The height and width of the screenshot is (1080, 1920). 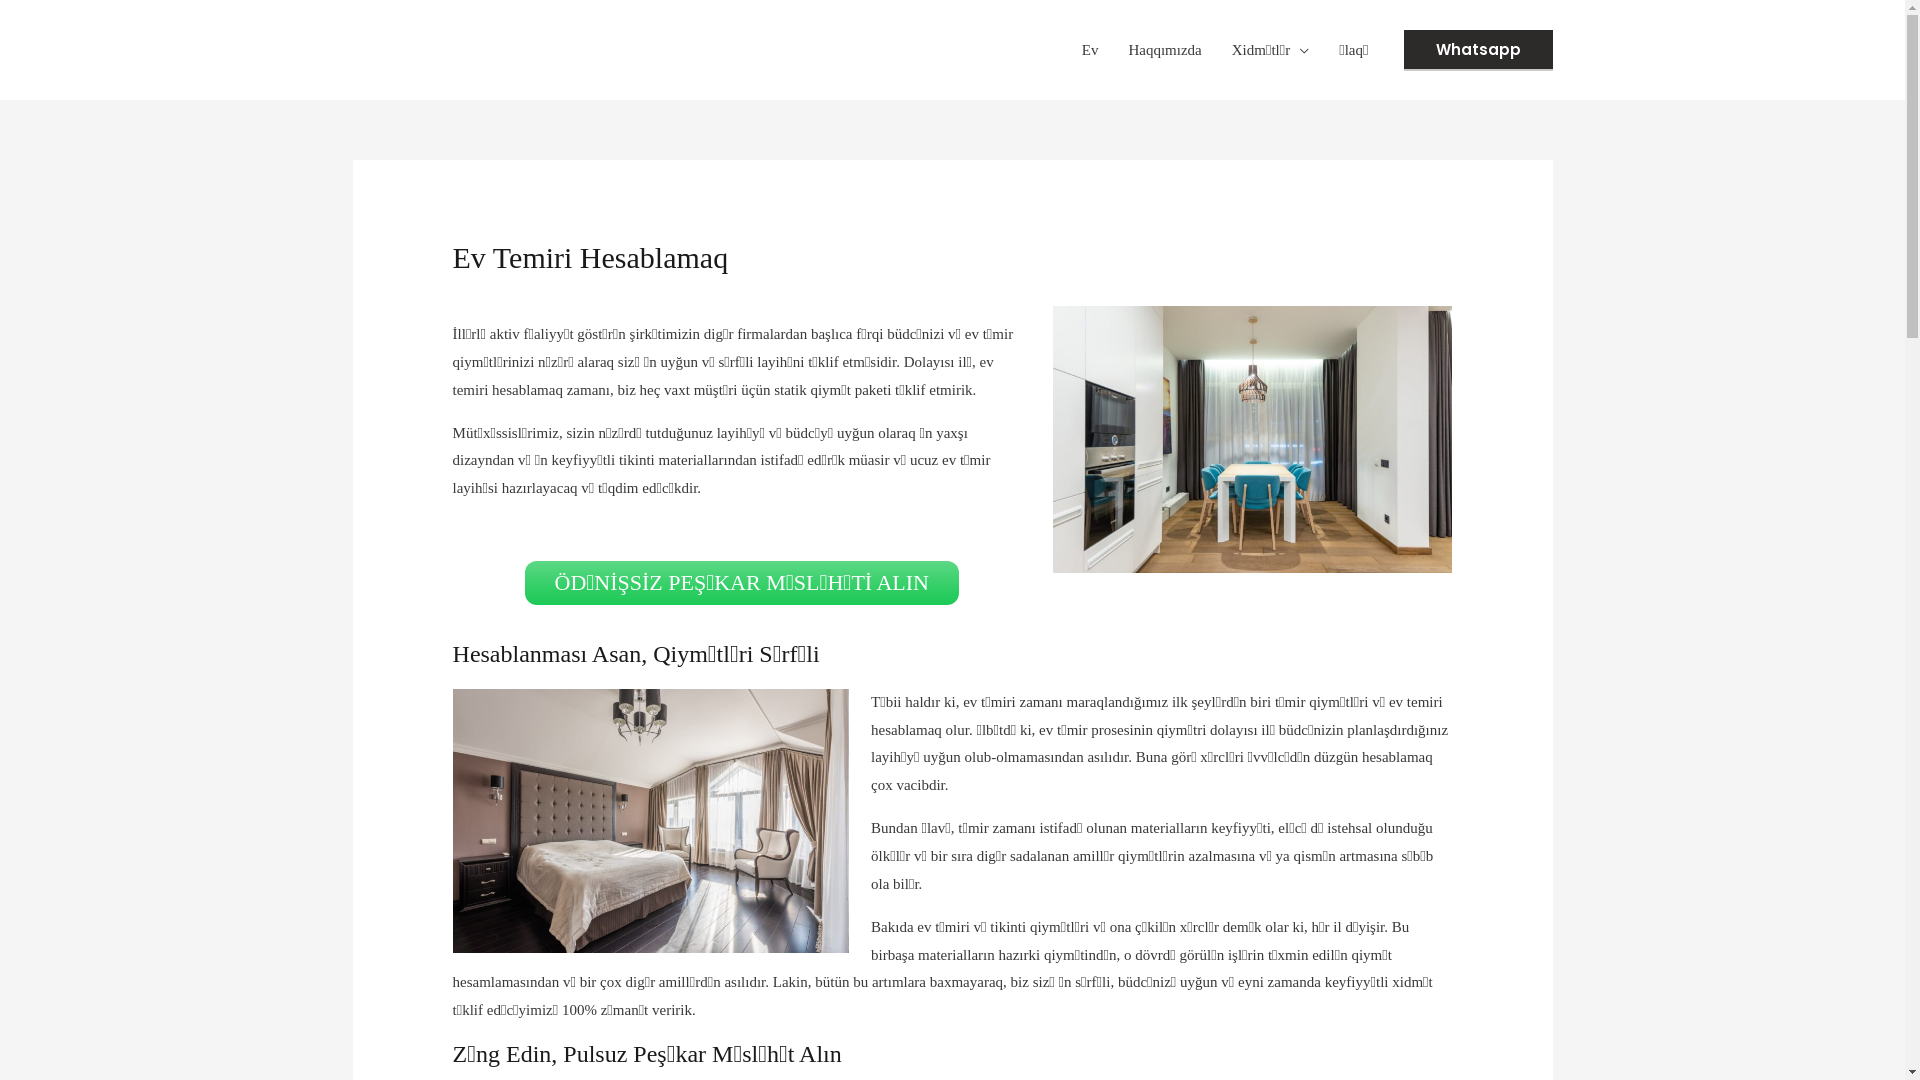 I want to click on Ev, so click(x=1090, y=50).